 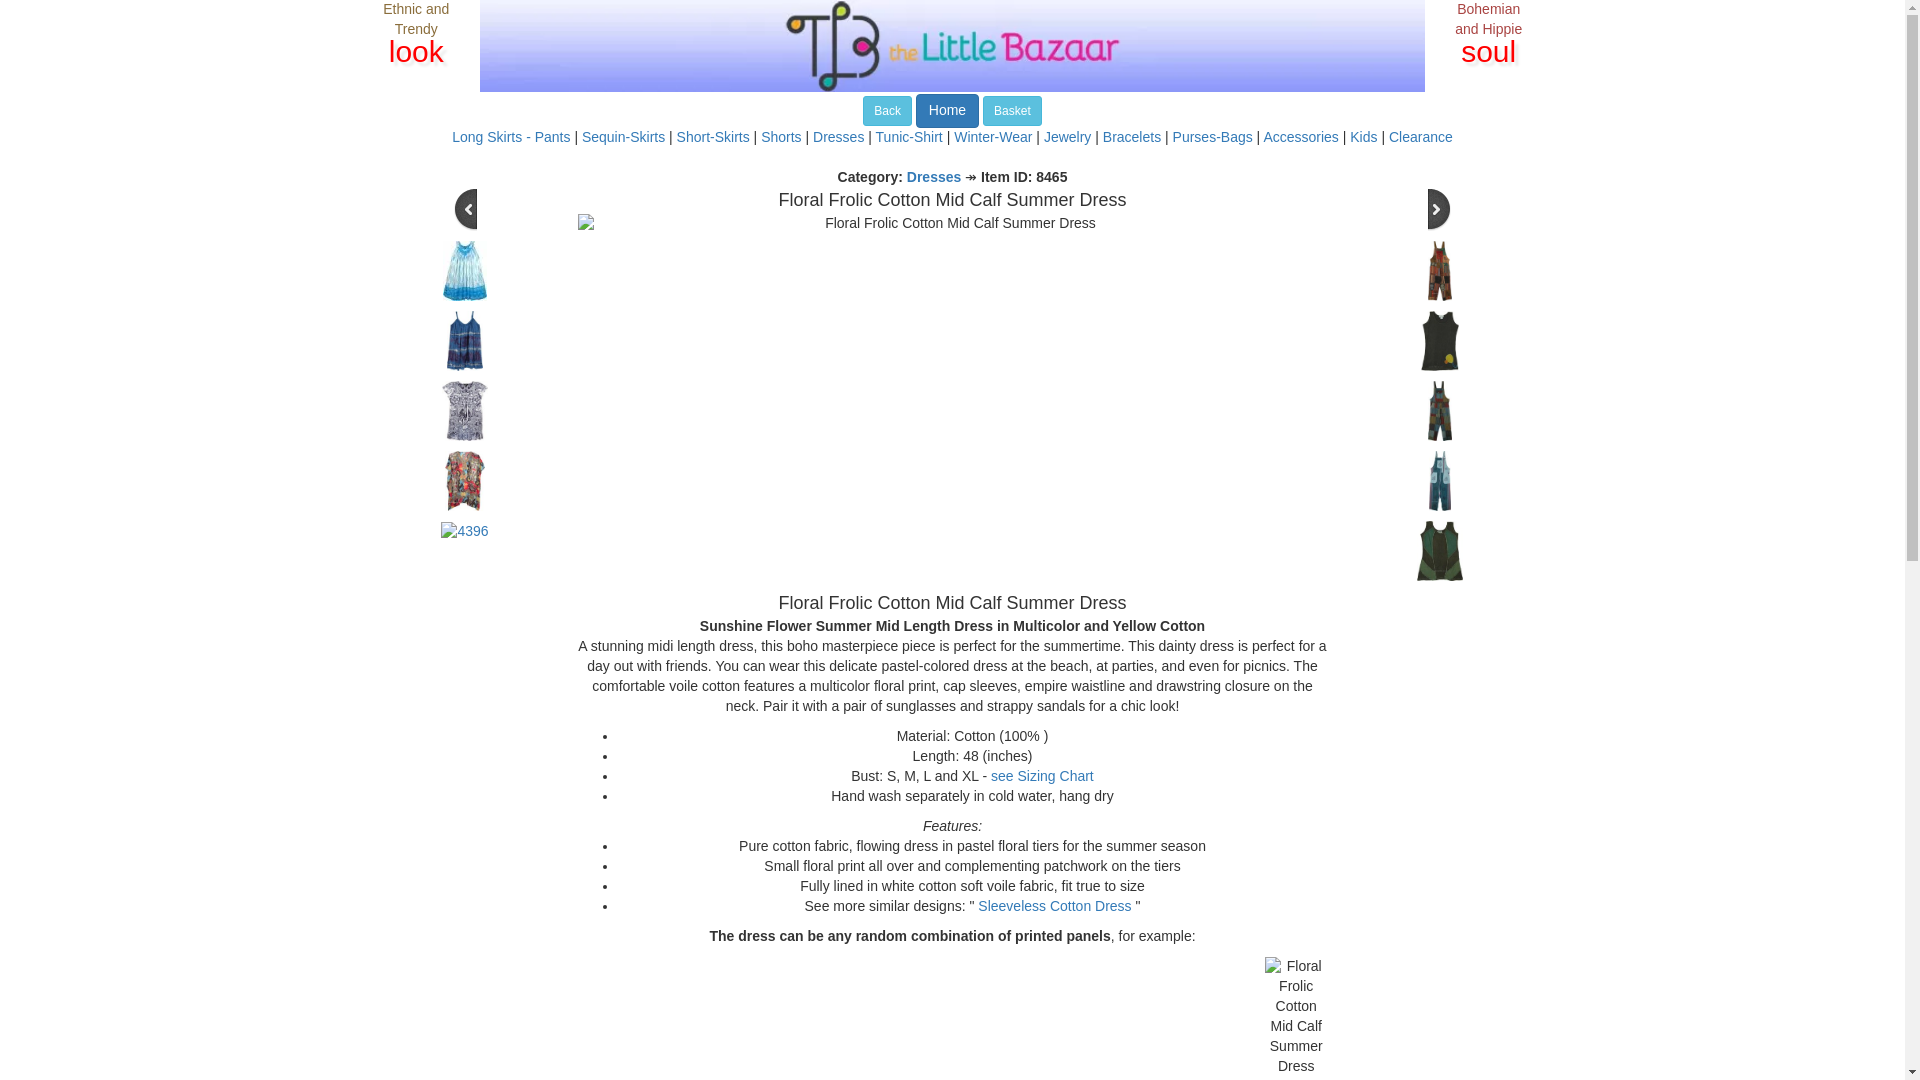 I want to click on Short-Skirts, so click(x=714, y=136).